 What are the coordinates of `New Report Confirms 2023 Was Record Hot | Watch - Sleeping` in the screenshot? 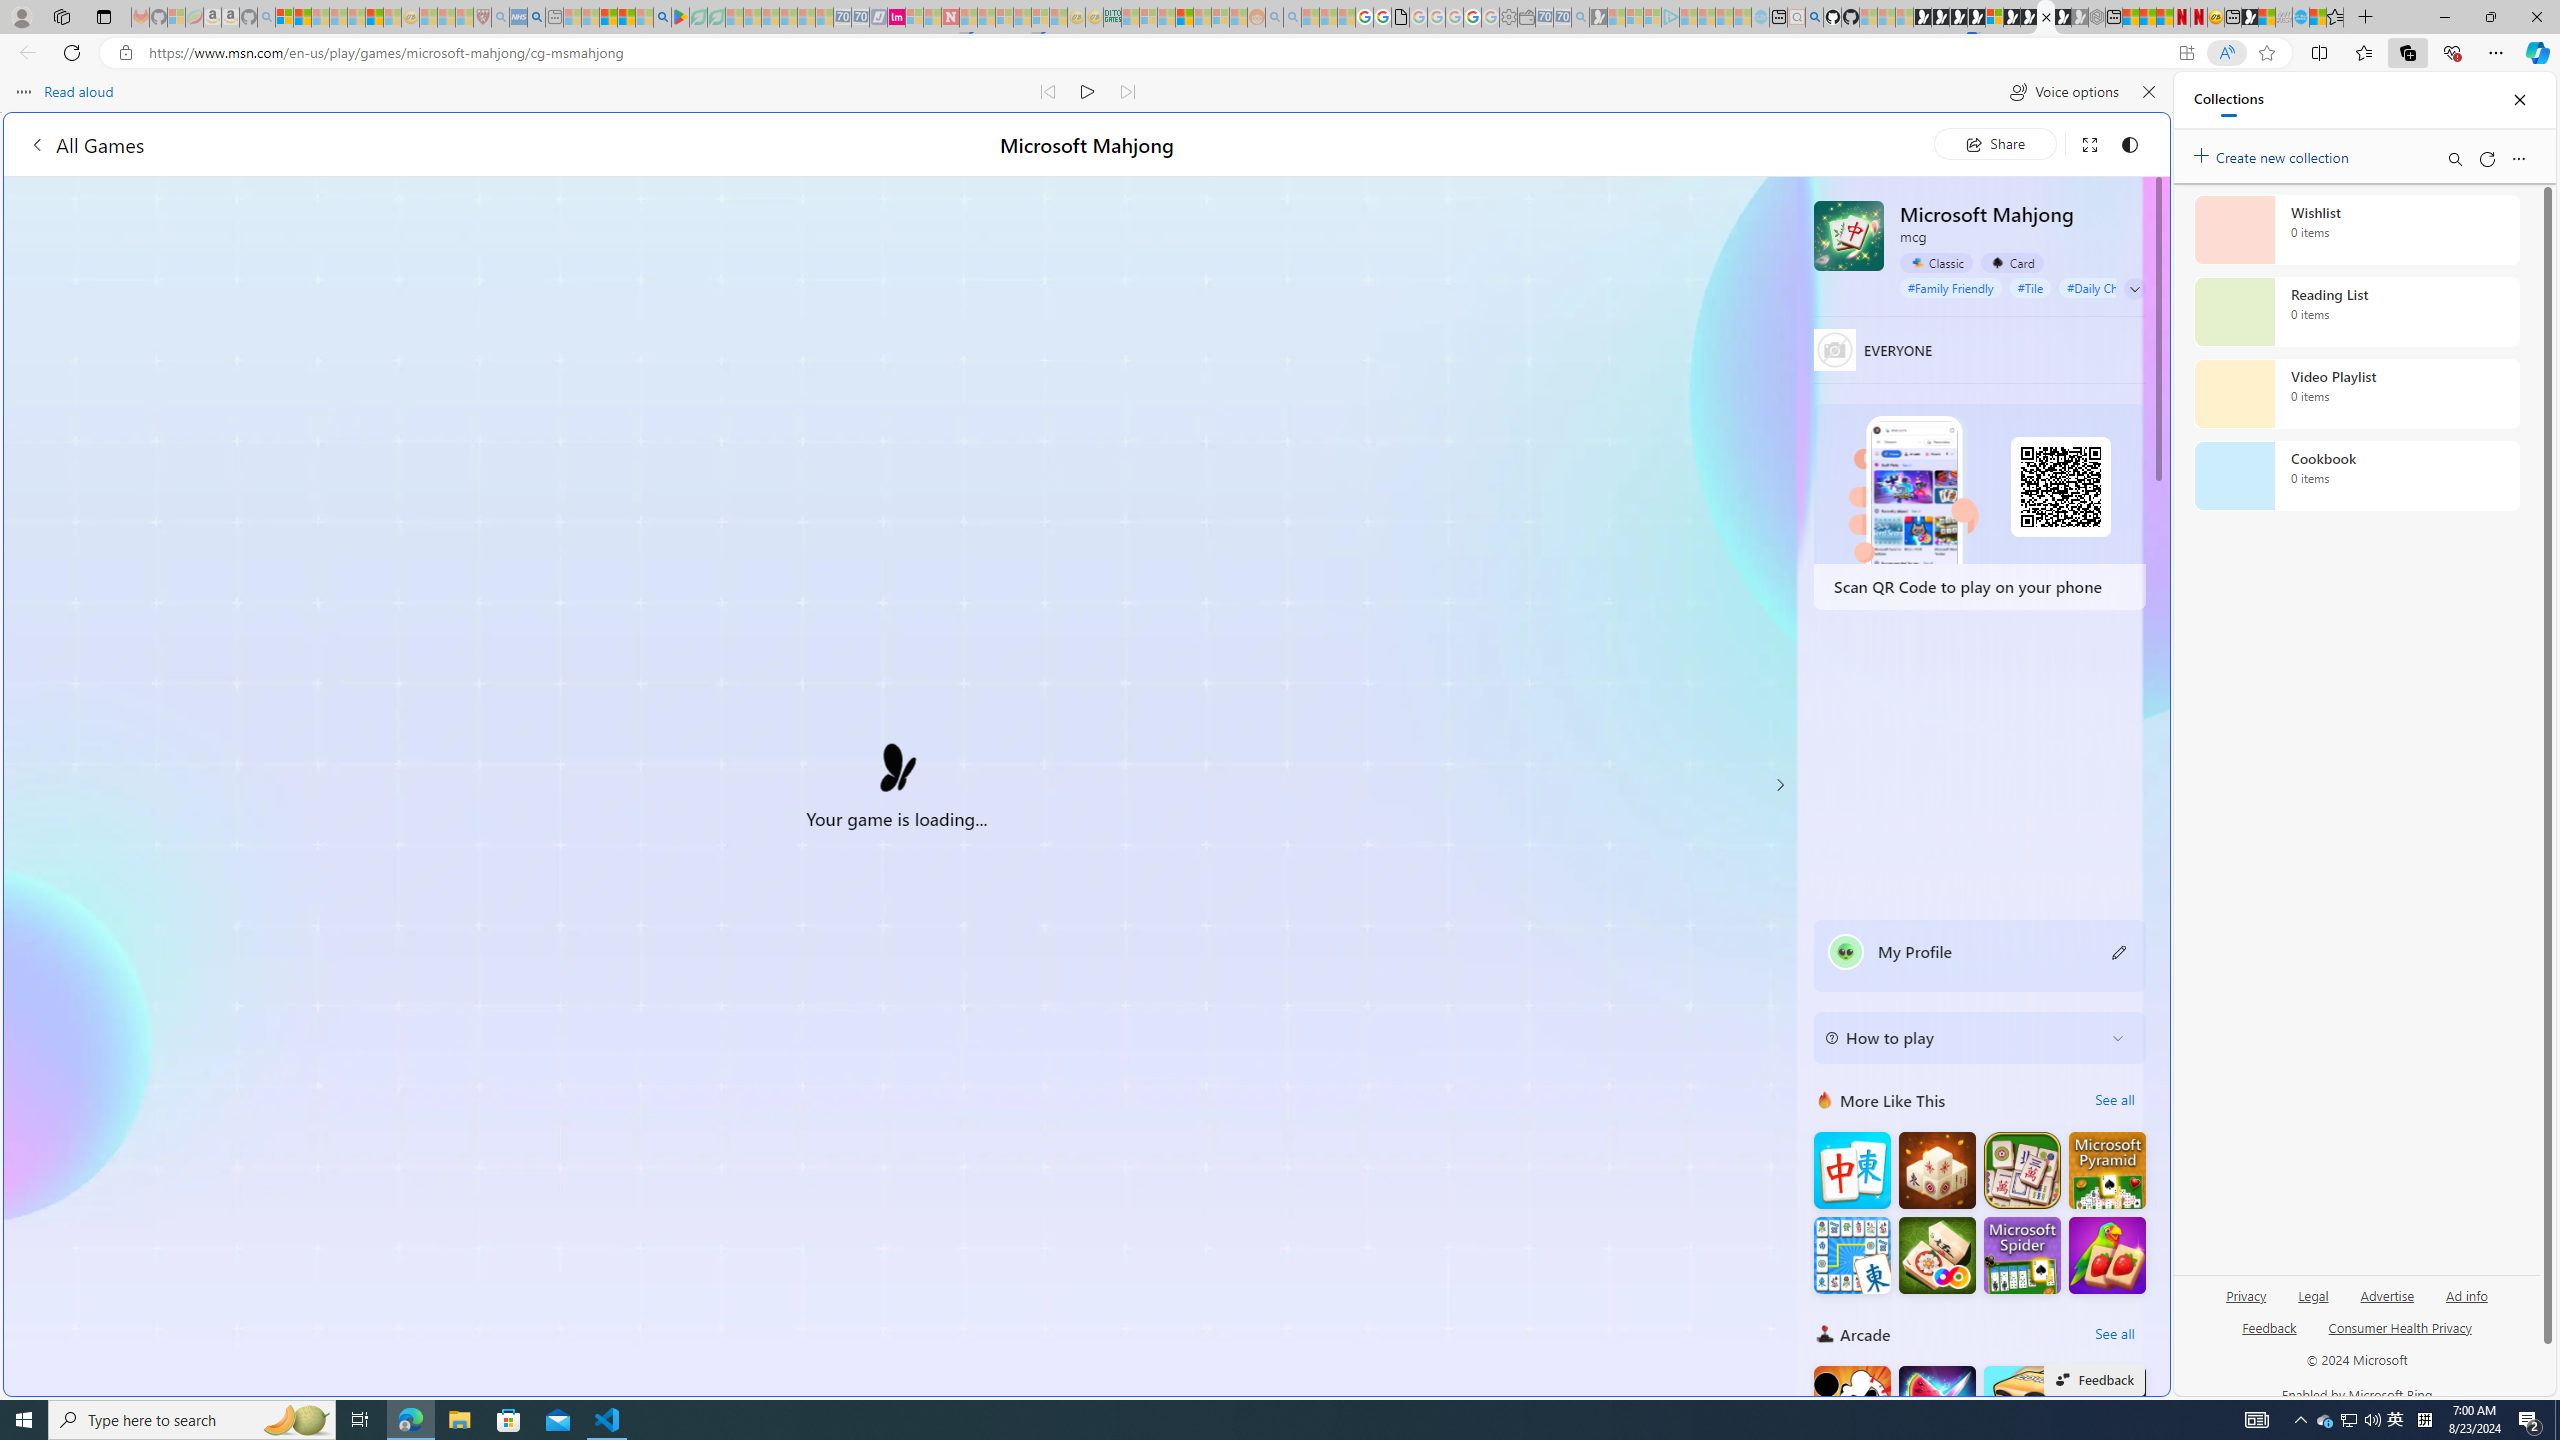 It's located at (355, 17).